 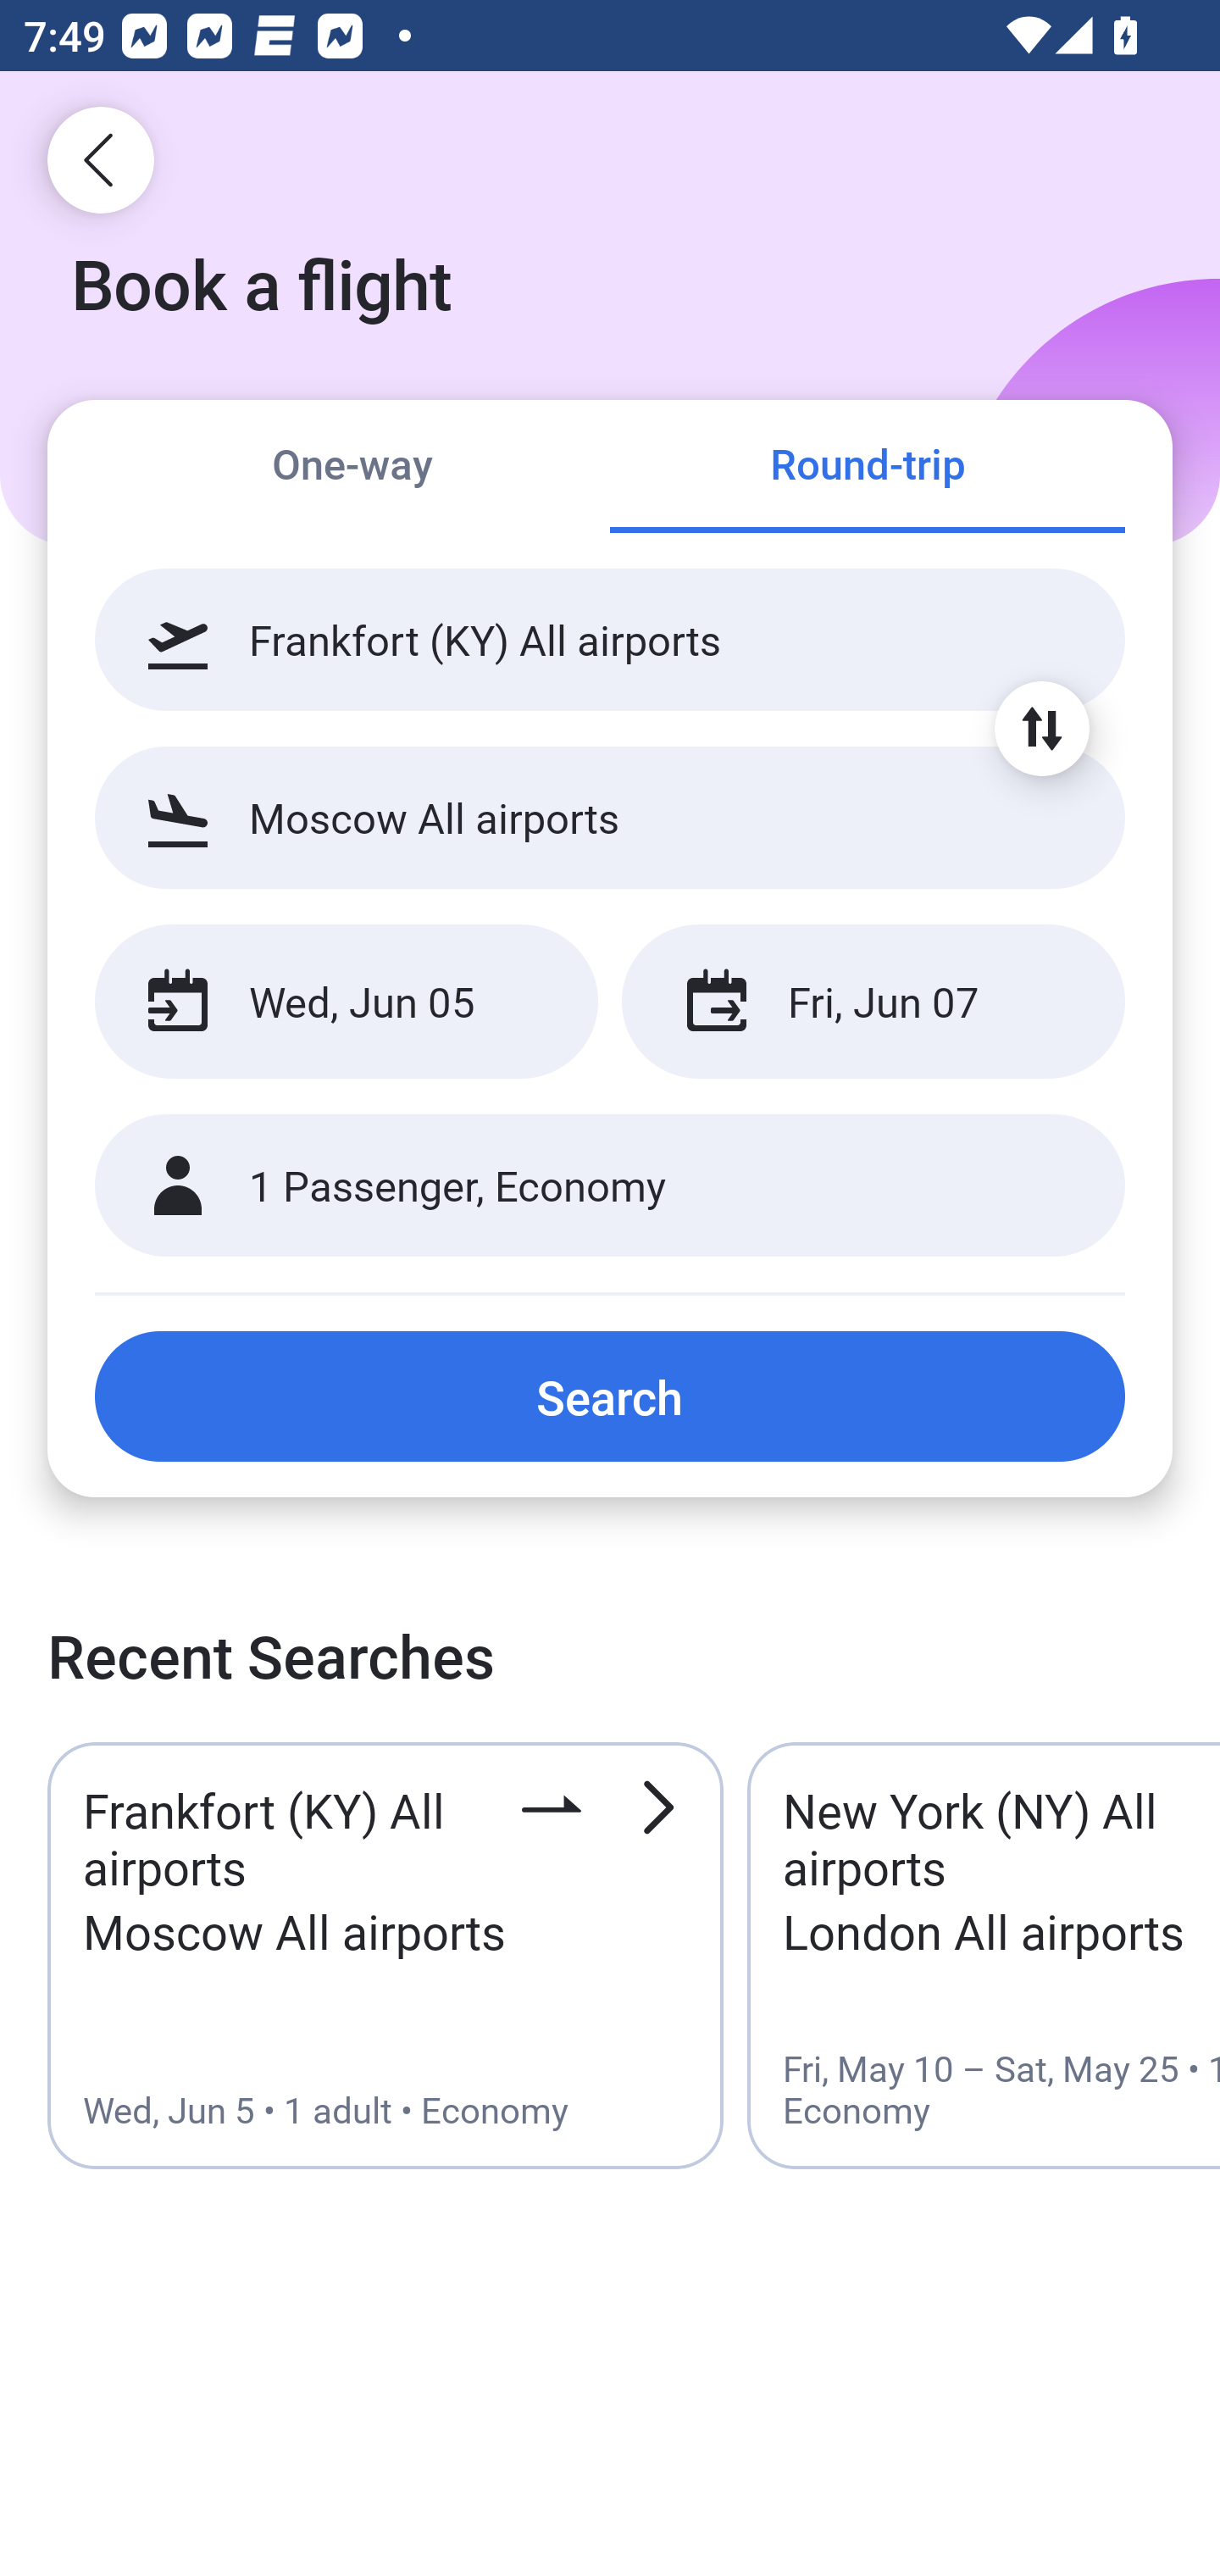 I want to click on 1 Passenger, Economy, so click(x=610, y=1186).